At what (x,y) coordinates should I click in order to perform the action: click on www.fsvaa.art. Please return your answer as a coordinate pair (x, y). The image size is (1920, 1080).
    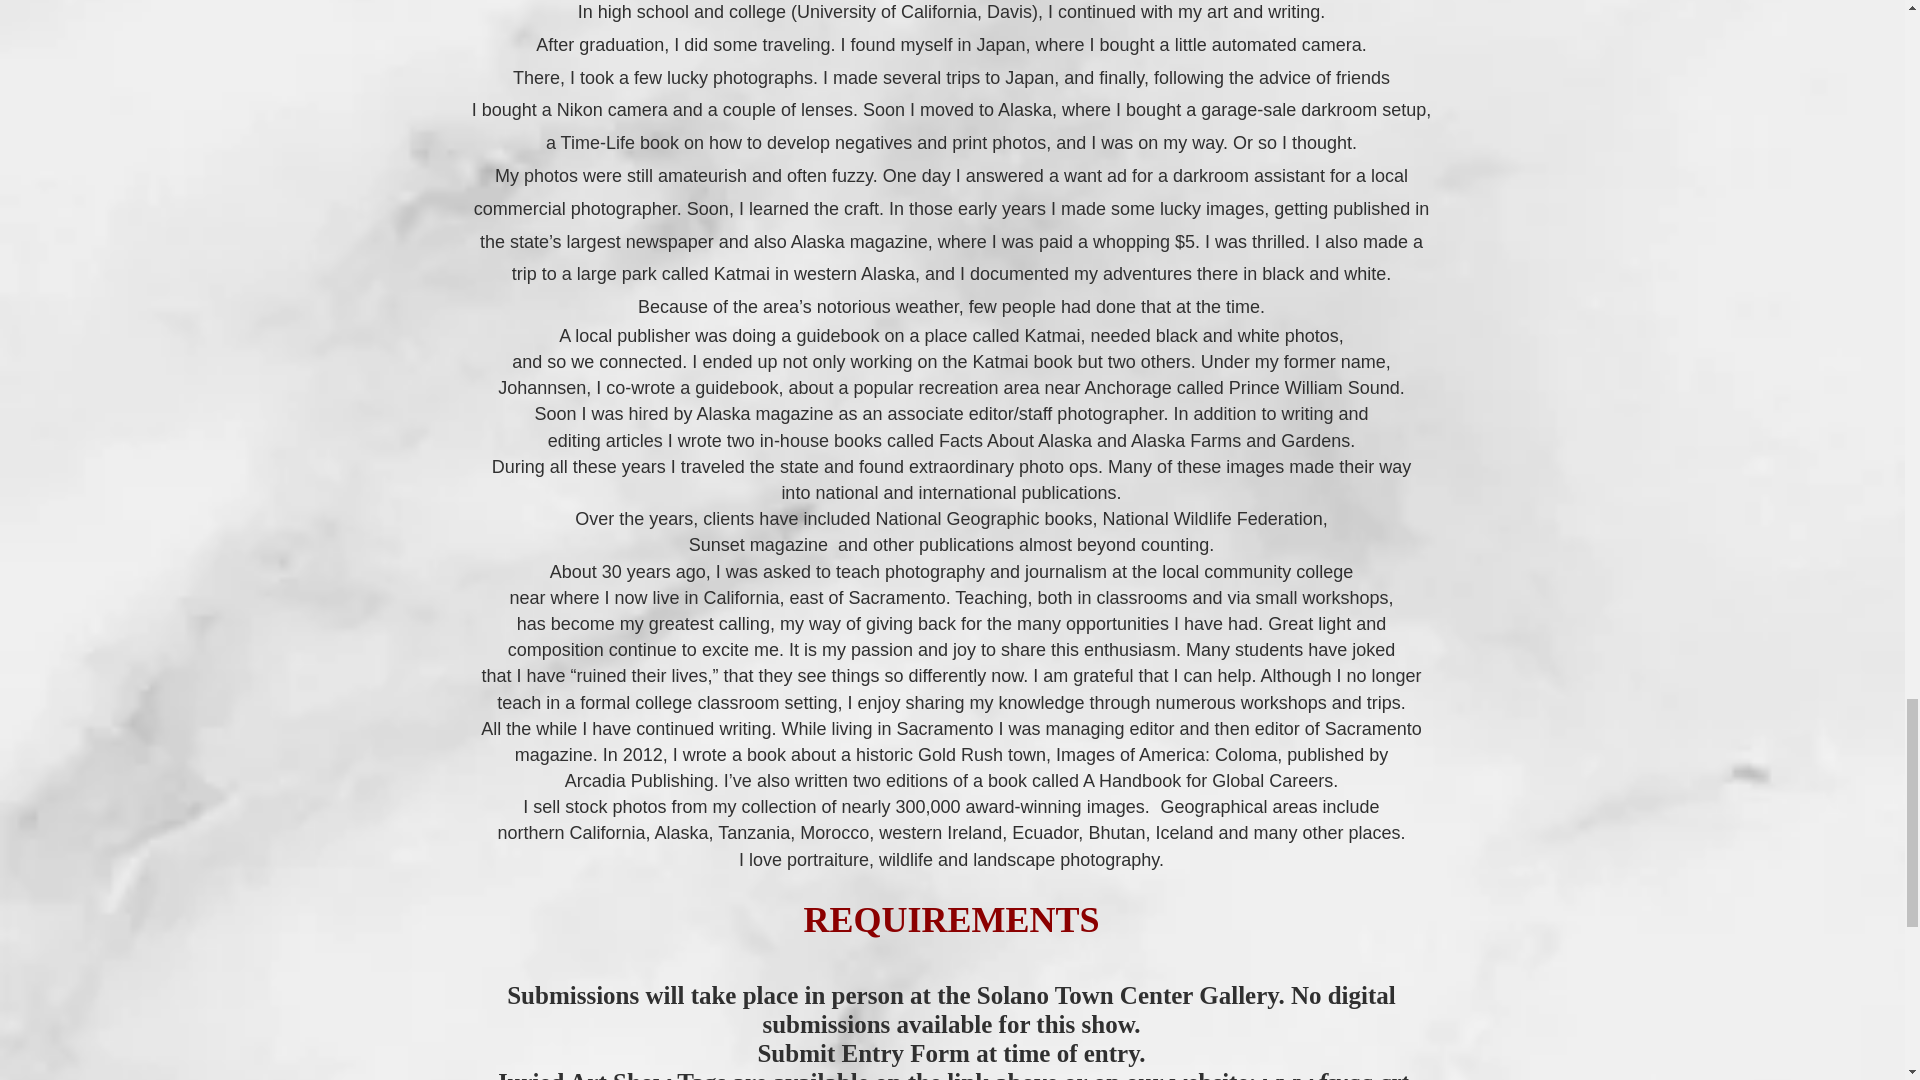
    Looking at the image, I should click on (1335, 1074).